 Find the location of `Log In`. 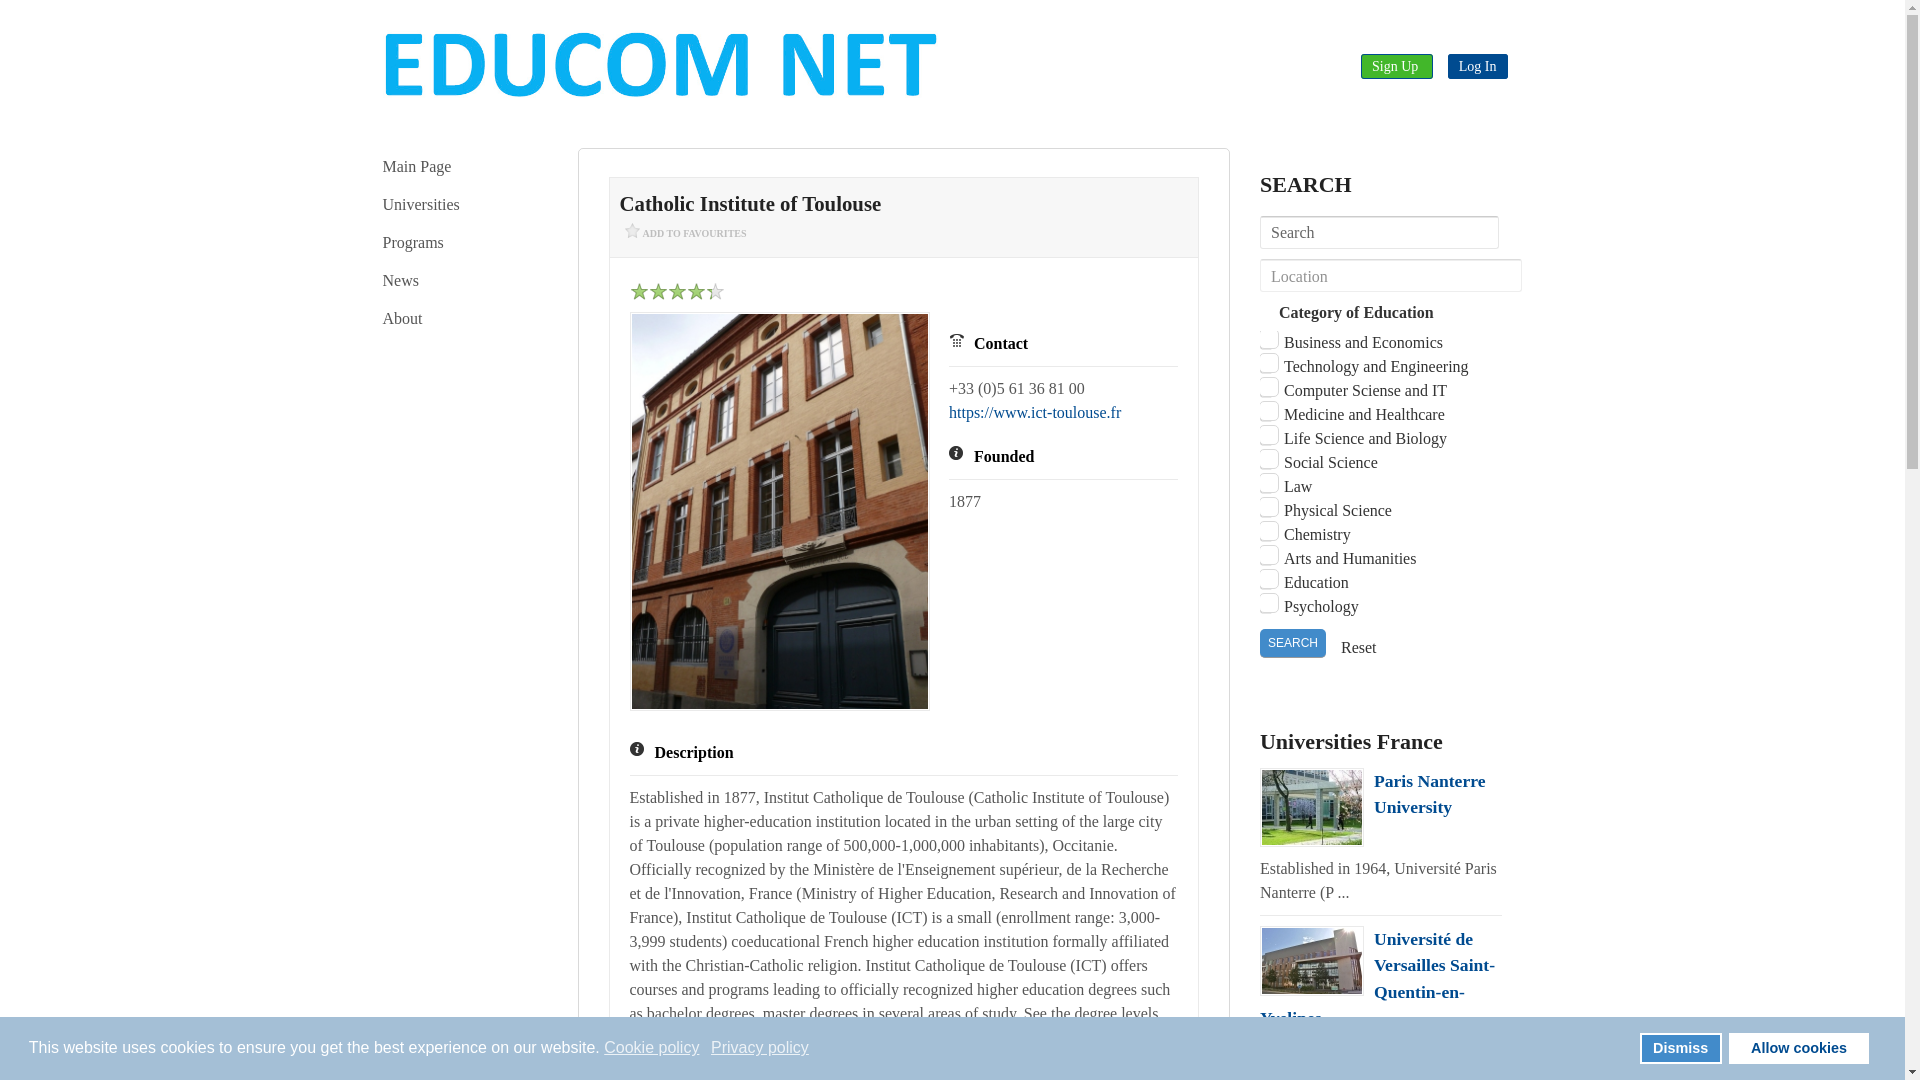

Log In is located at coordinates (1477, 66).